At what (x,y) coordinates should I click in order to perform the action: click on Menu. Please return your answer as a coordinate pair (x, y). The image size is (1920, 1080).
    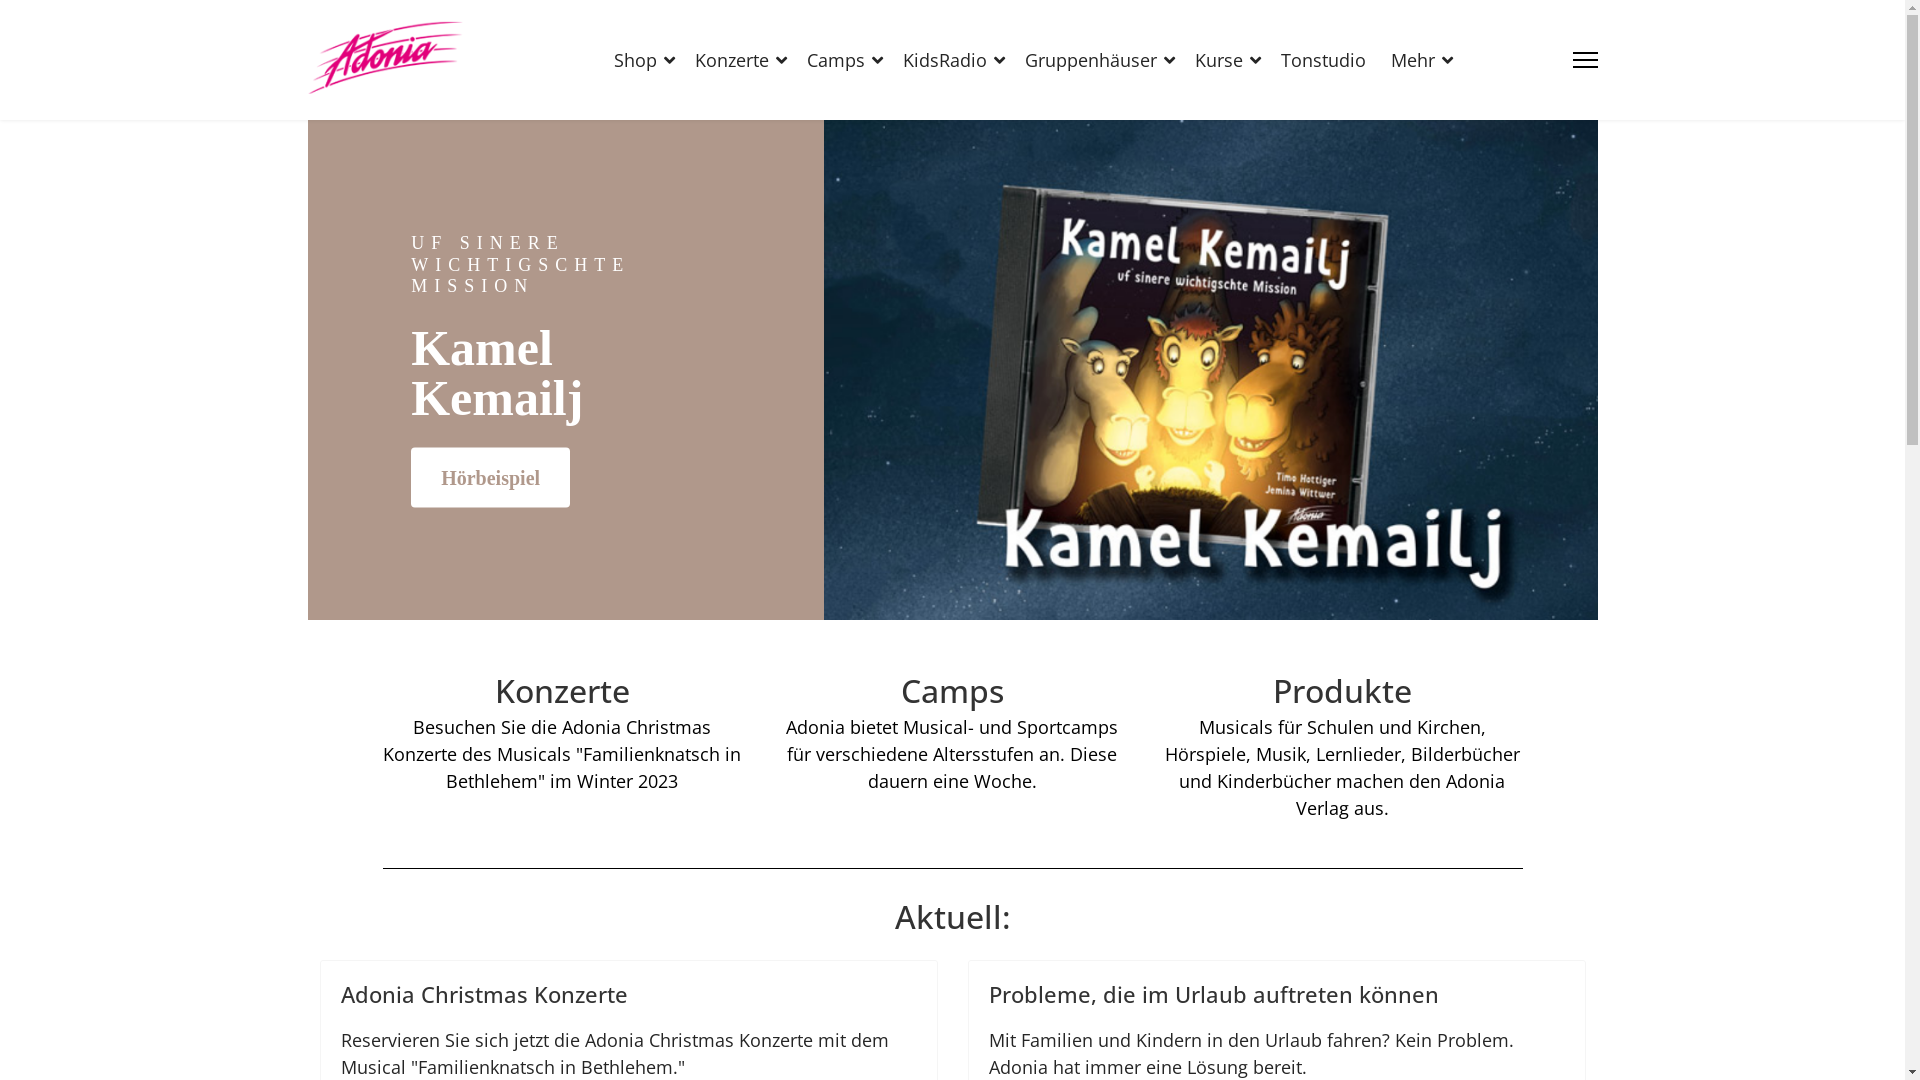
    Looking at the image, I should click on (1584, 60).